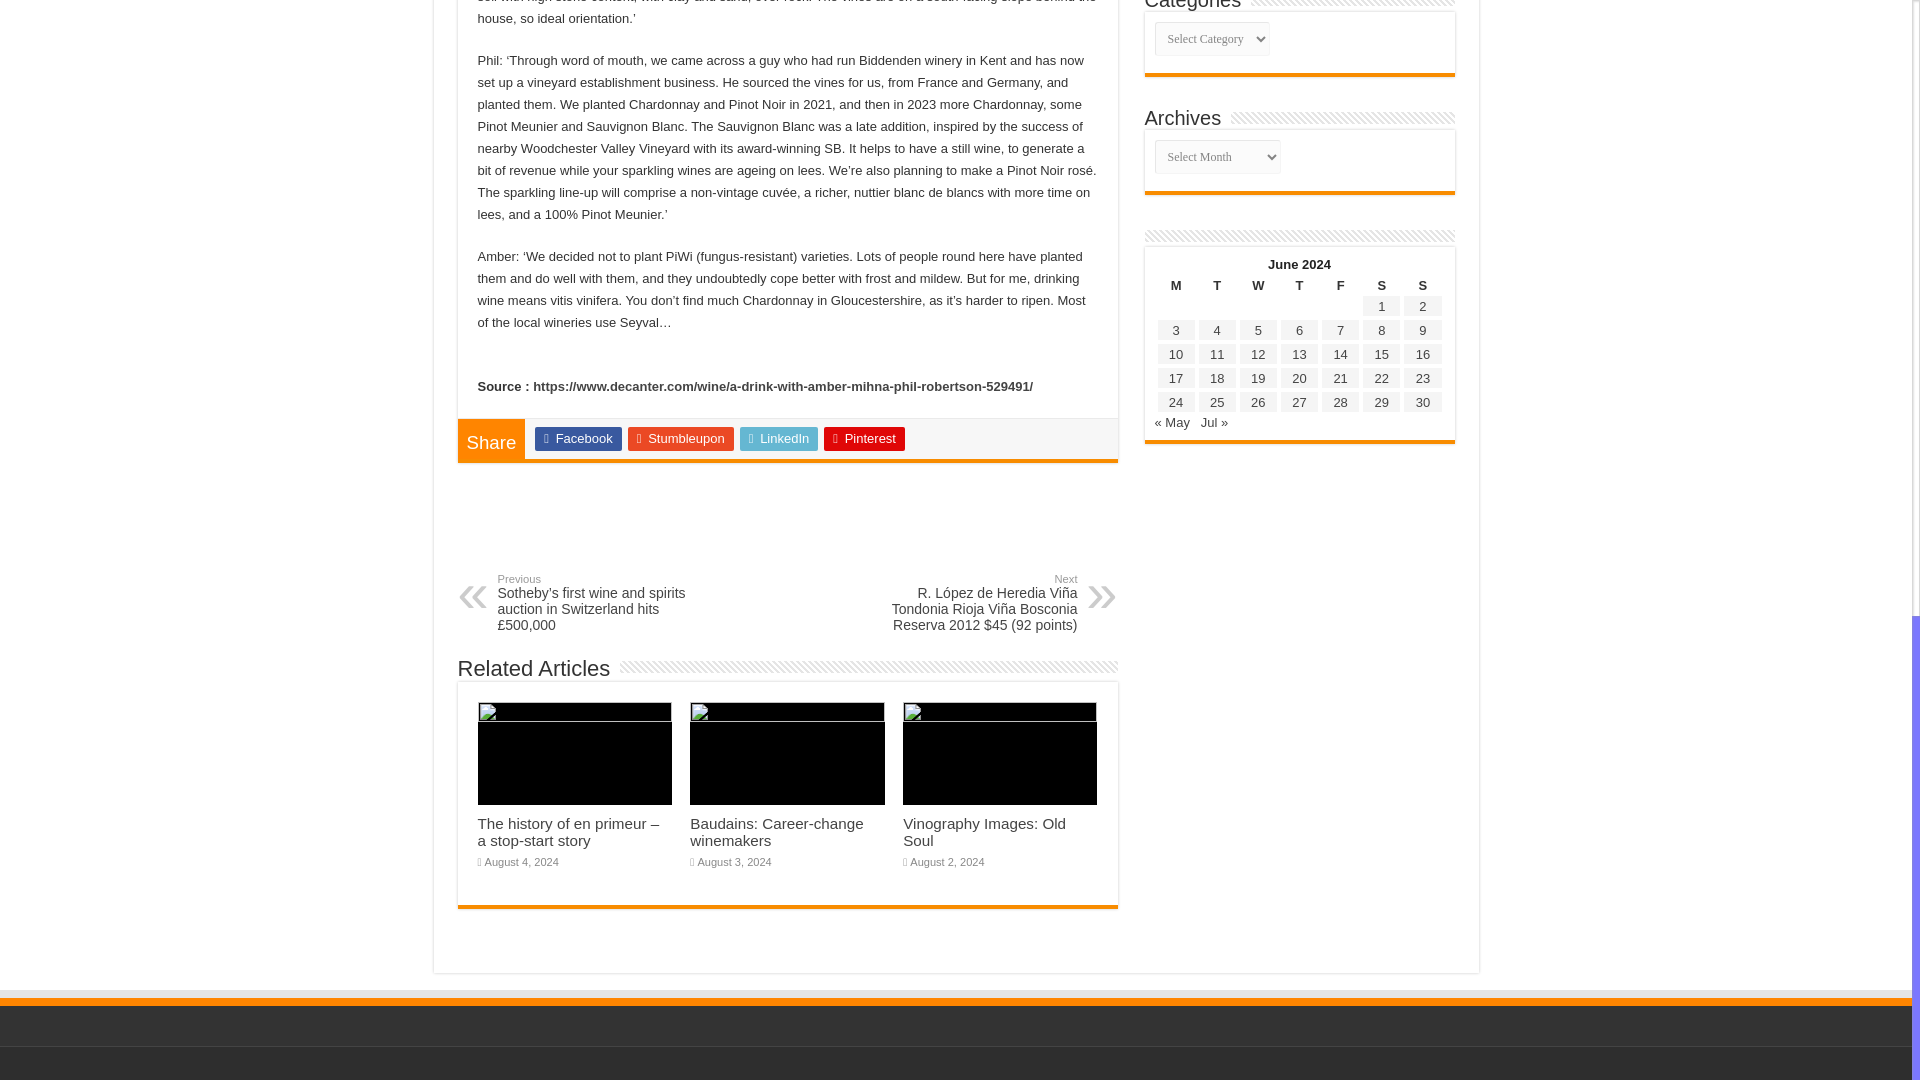  Describe the element at coordinates (1422, 306) in the screenshot. I see `2` at that location.